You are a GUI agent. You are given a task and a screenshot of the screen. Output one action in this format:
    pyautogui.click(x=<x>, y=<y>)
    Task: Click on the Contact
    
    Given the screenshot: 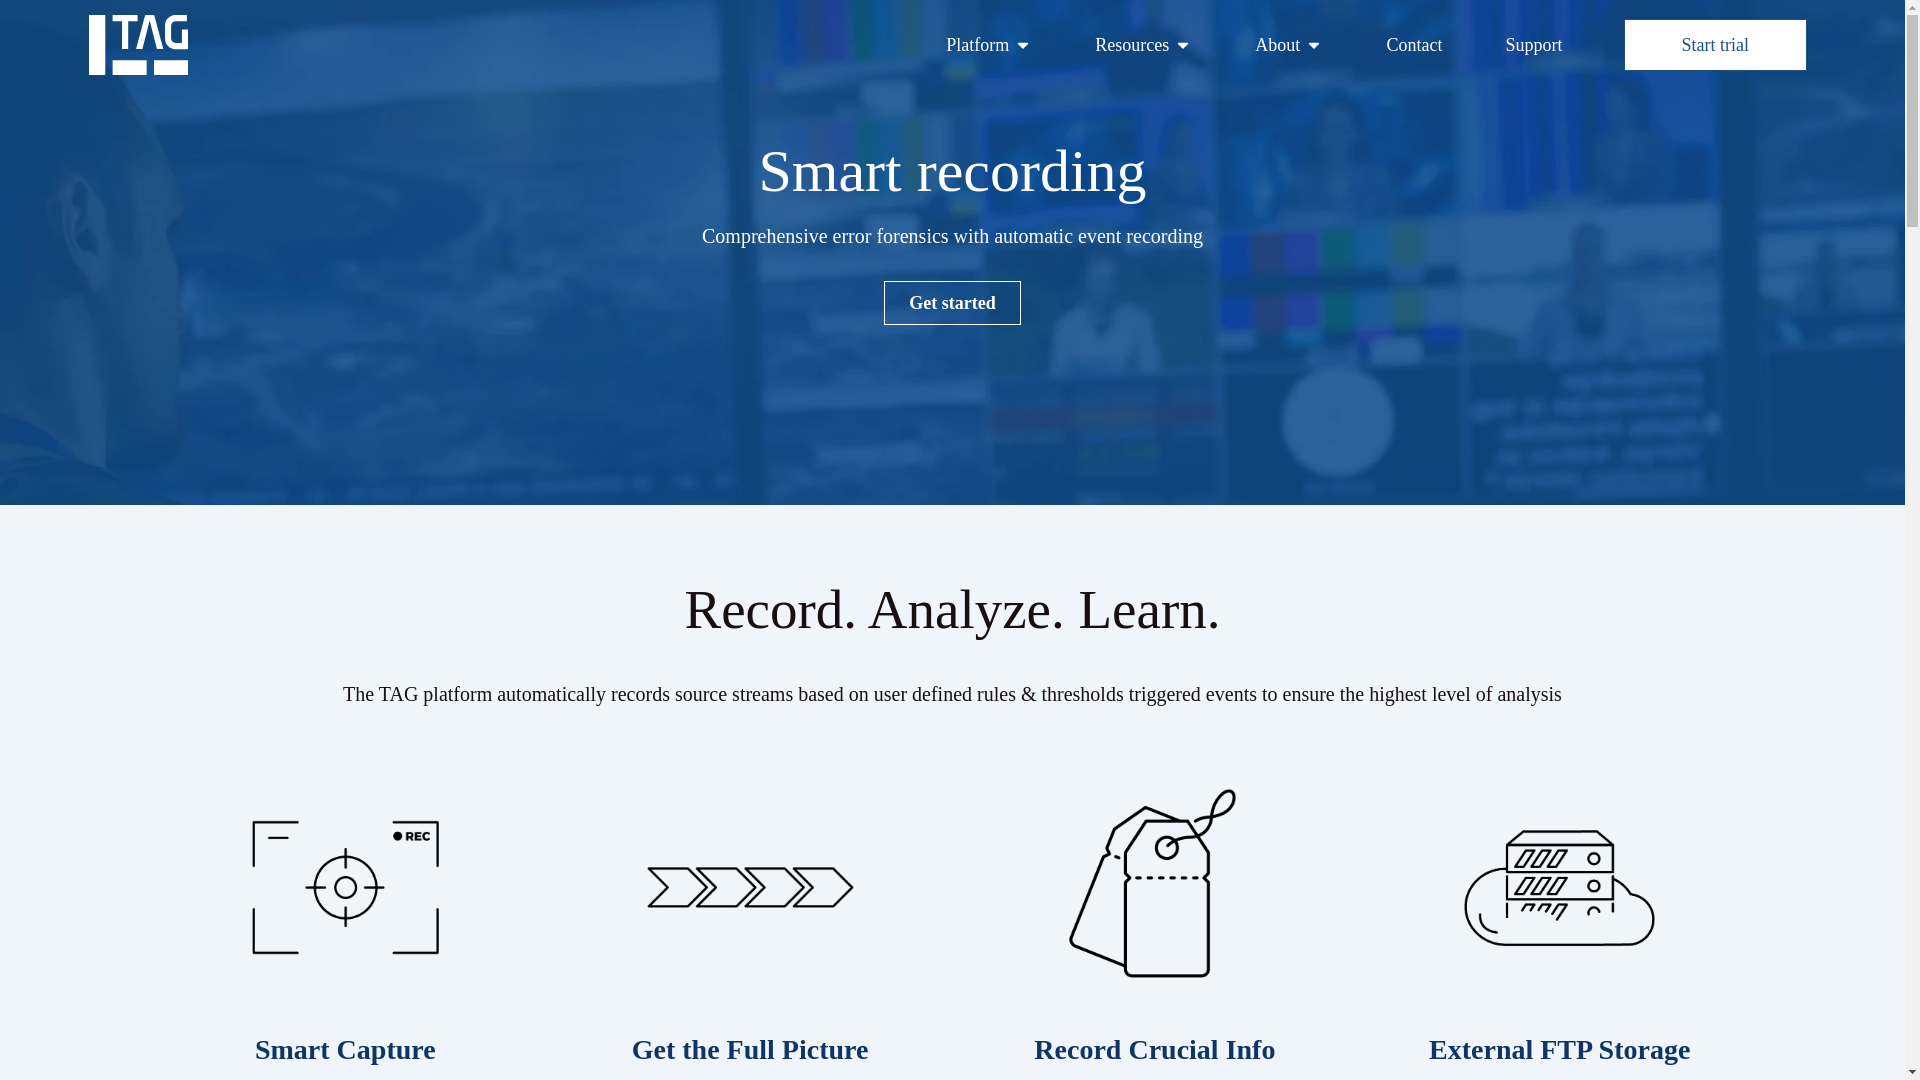 What is the action you would take?
    pyautogui.click(x=1414, y=46)
    